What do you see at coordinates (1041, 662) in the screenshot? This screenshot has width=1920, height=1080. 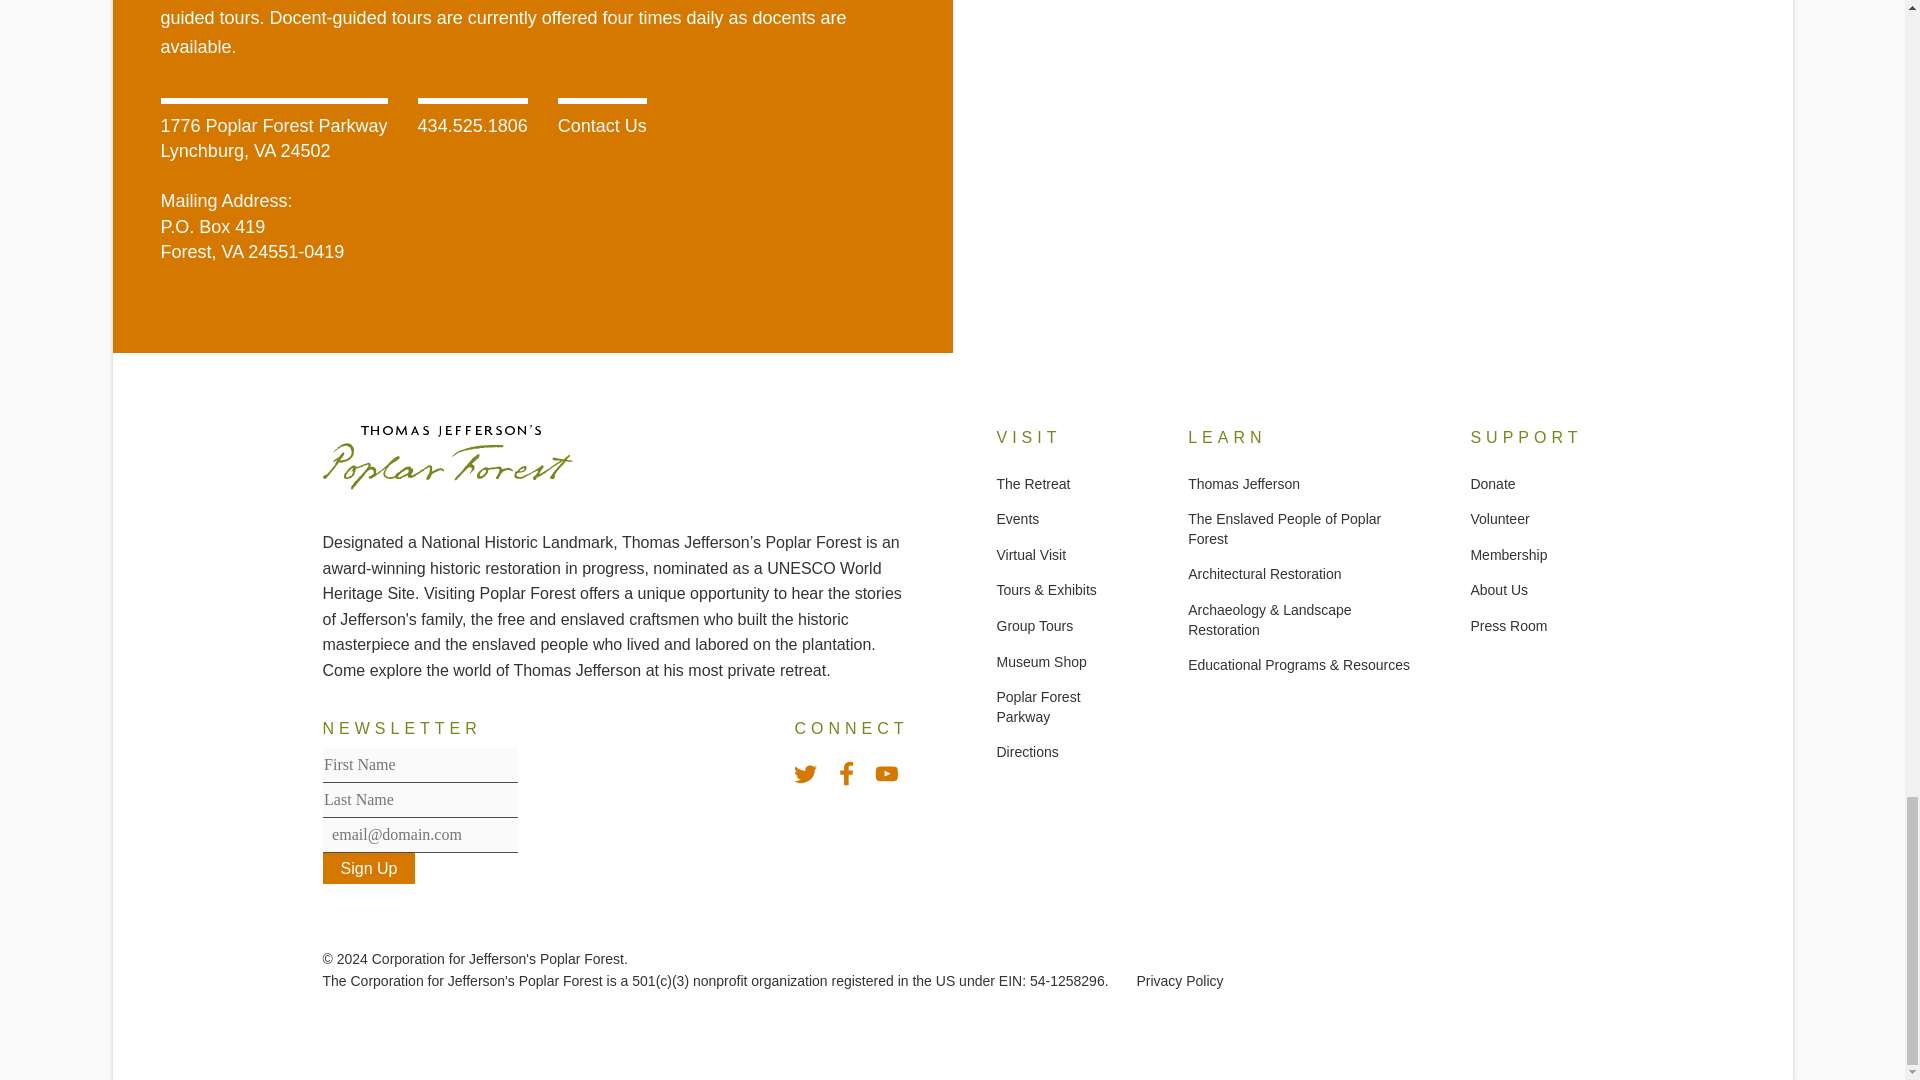 I see `Museum Shop` at bounding box center [1041, 662].